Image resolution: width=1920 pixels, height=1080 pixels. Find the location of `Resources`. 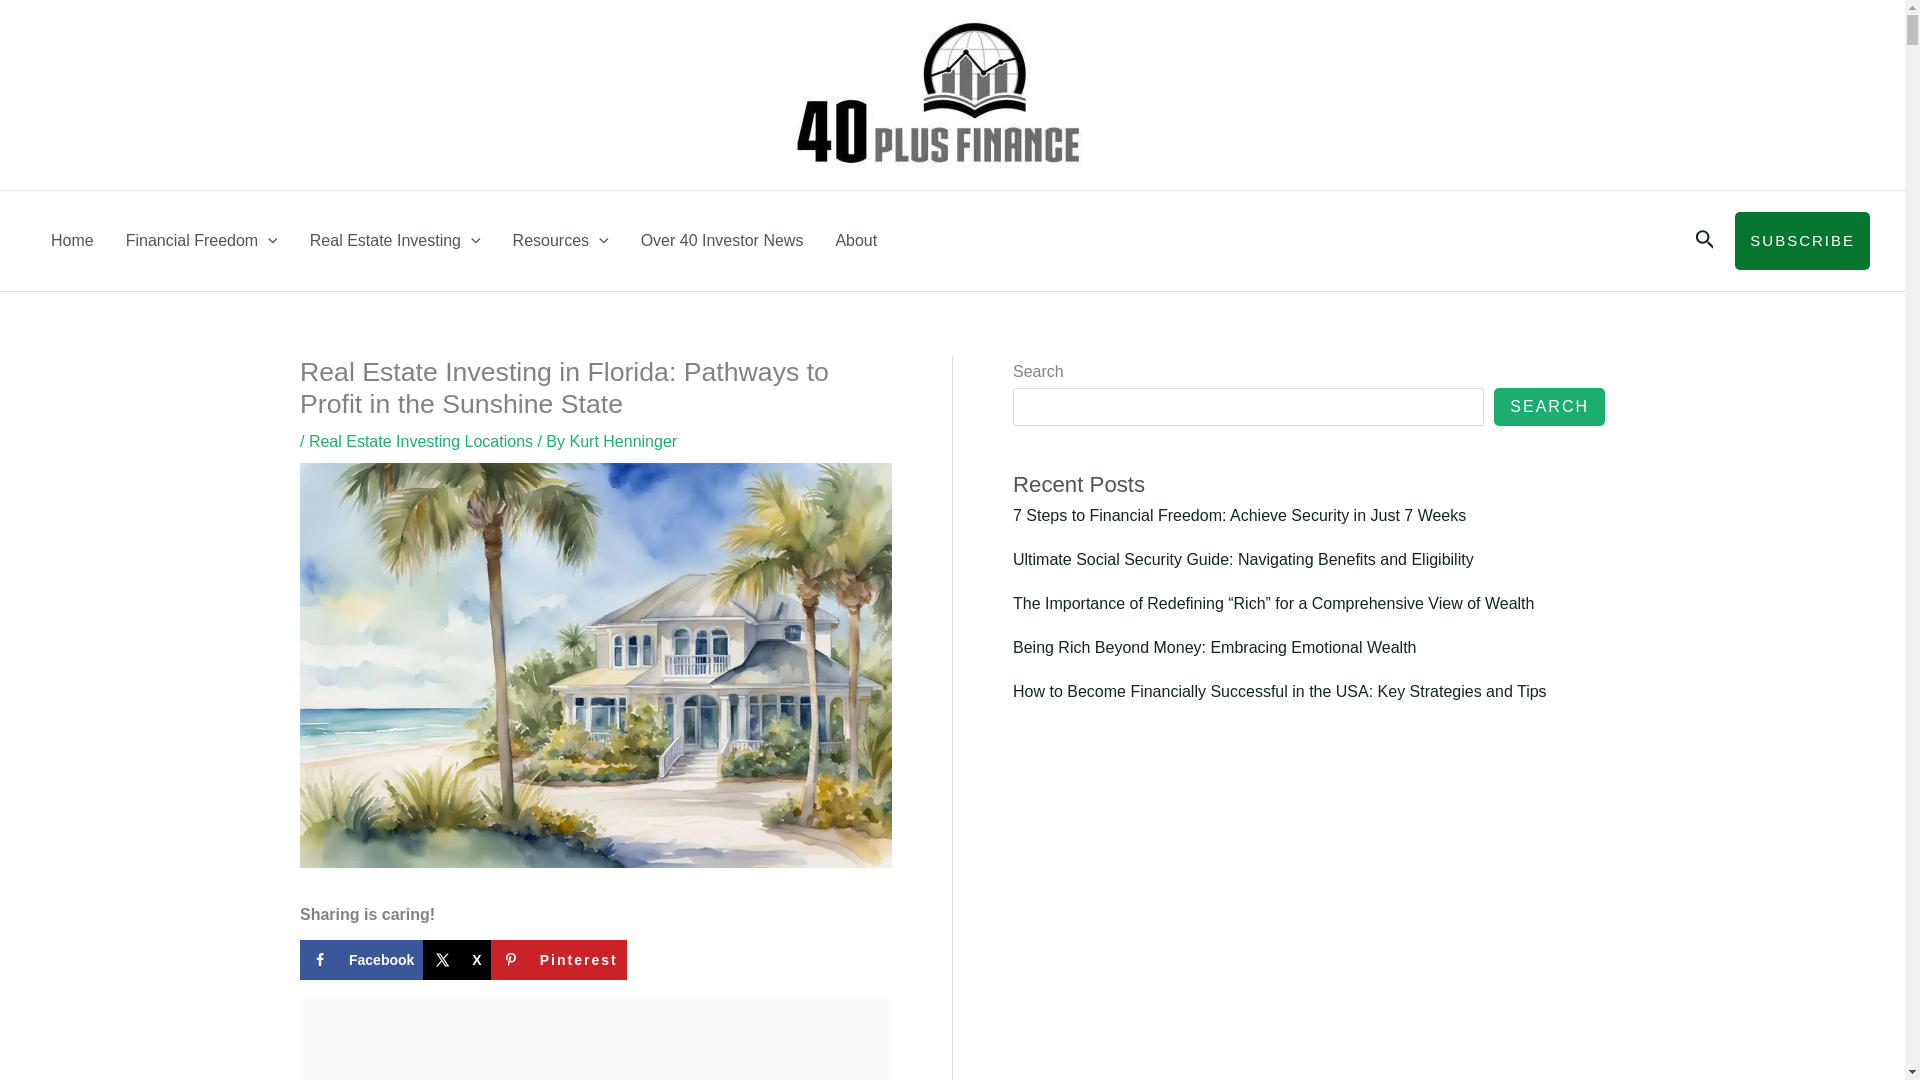

Resources is located at coordinates (561, 240).